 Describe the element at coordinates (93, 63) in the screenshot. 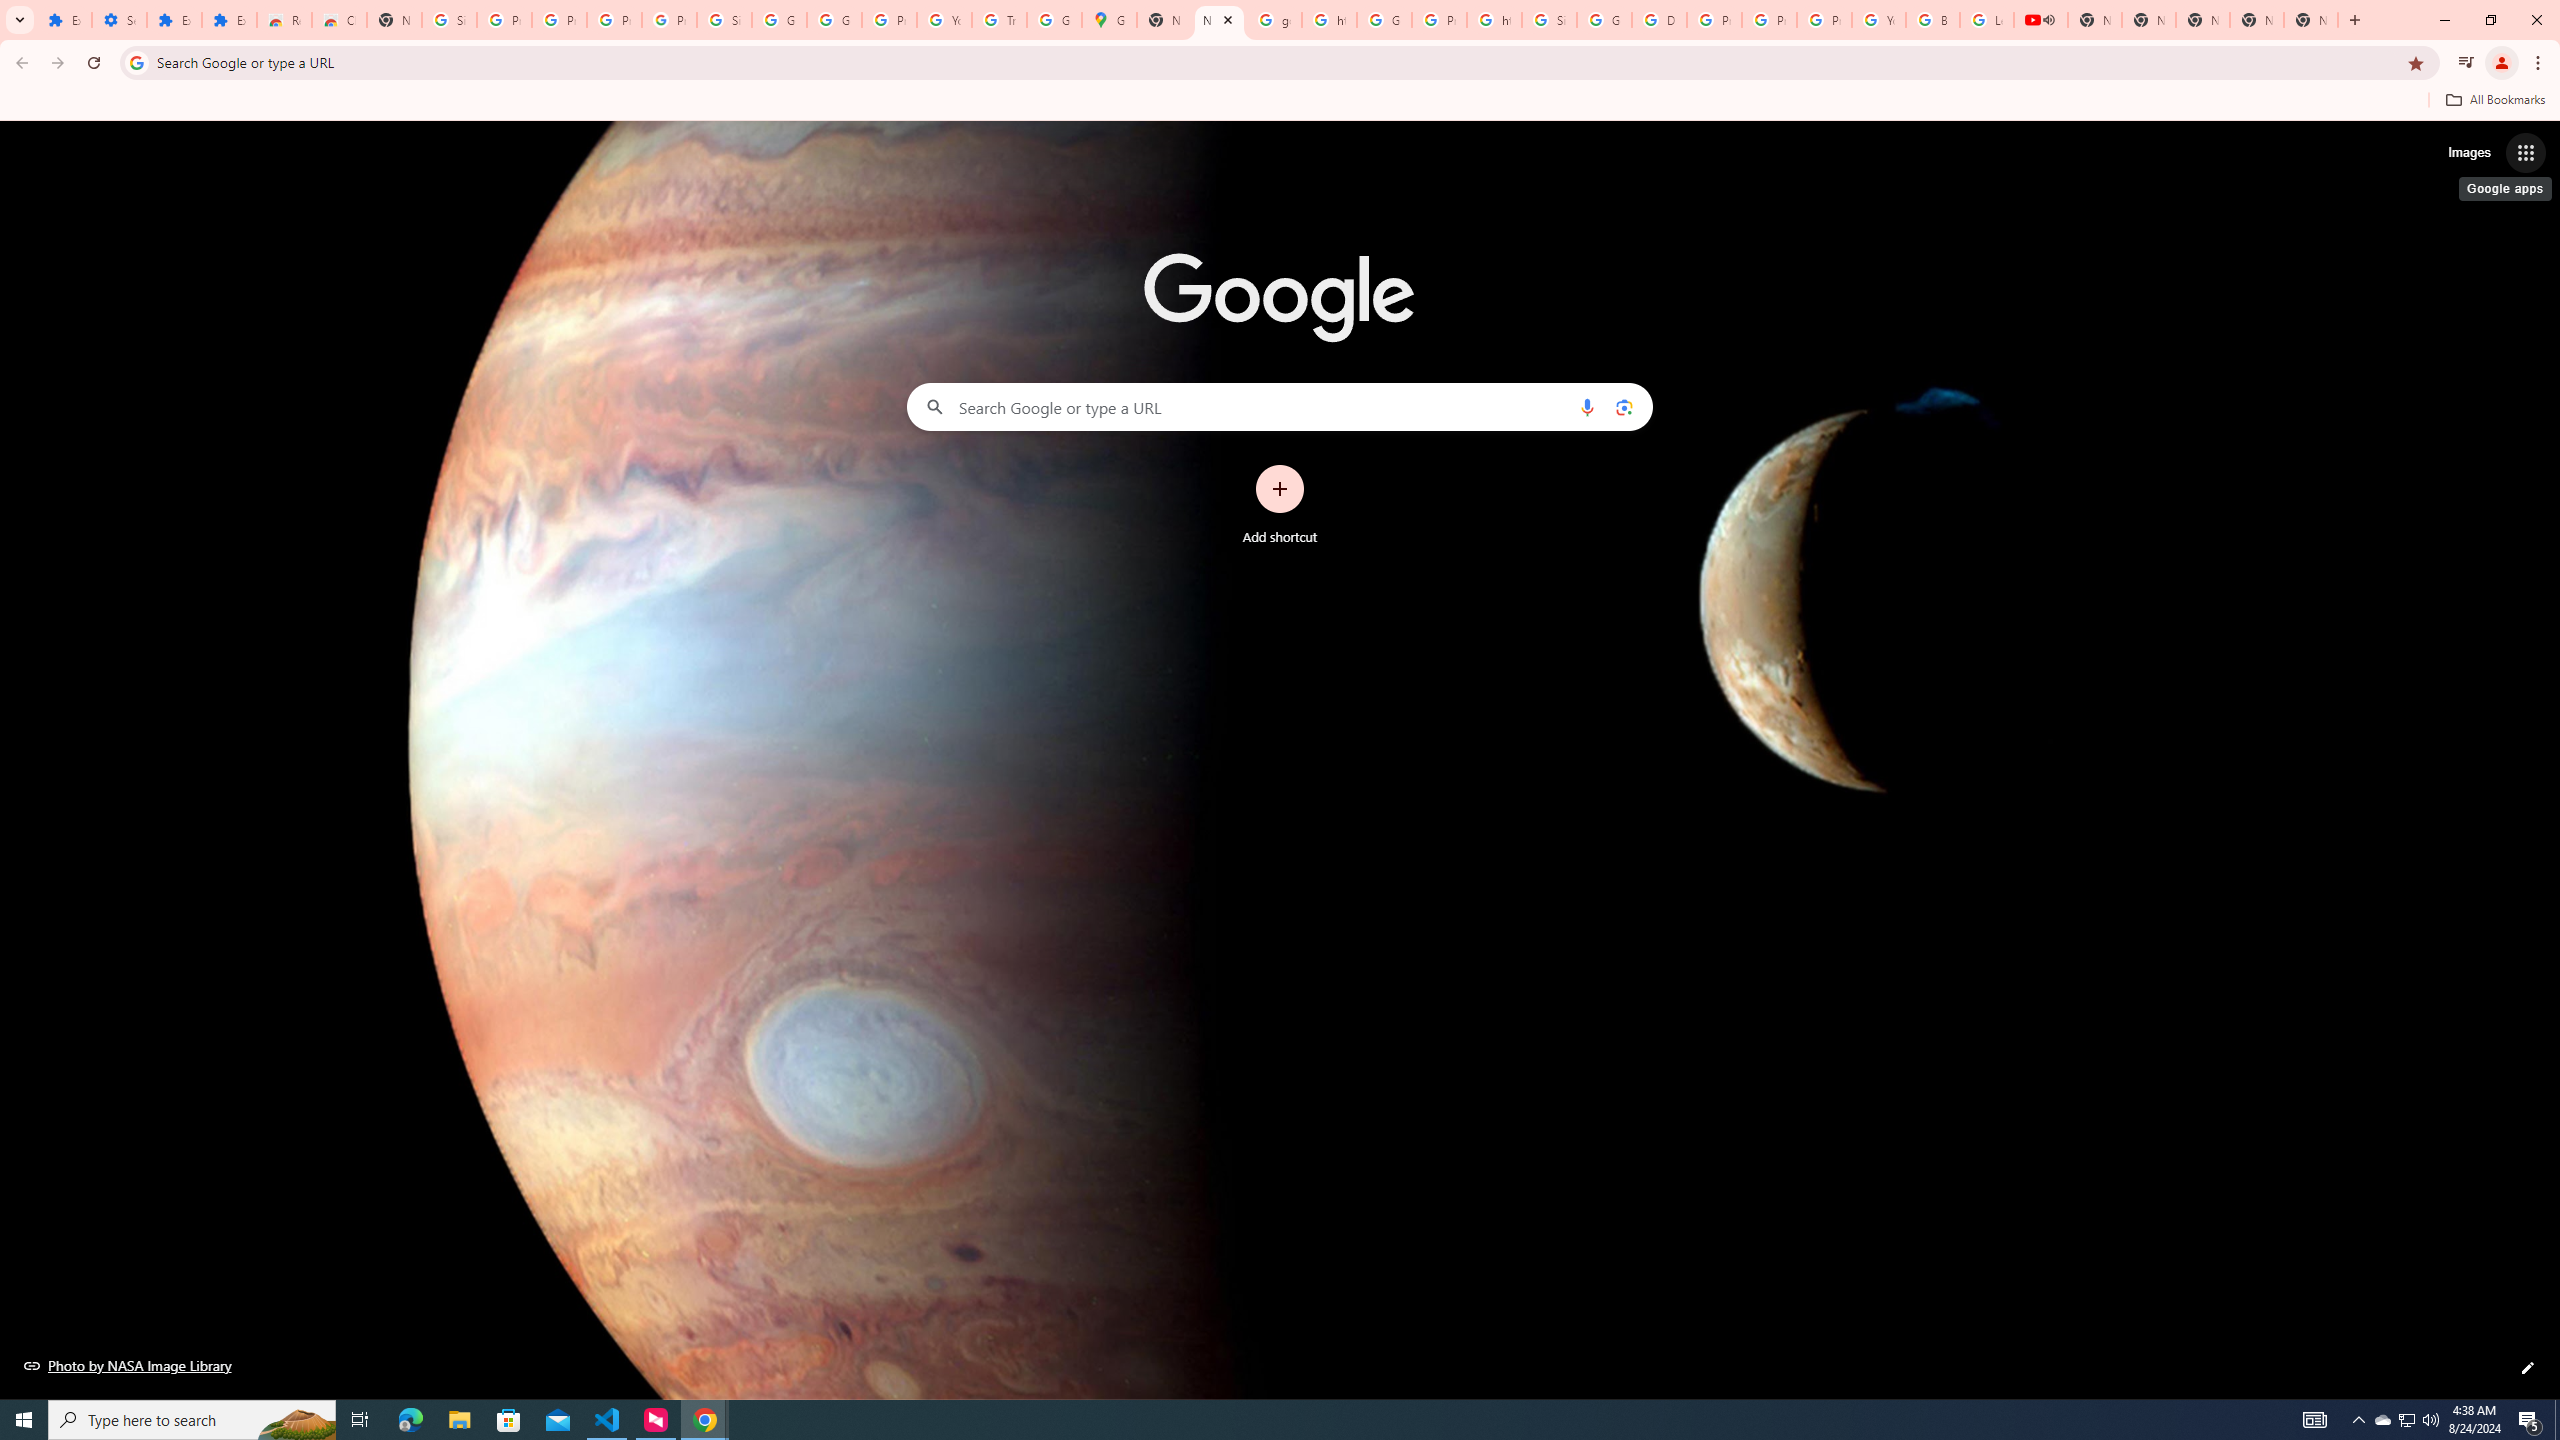

I see `Reload` at that location.